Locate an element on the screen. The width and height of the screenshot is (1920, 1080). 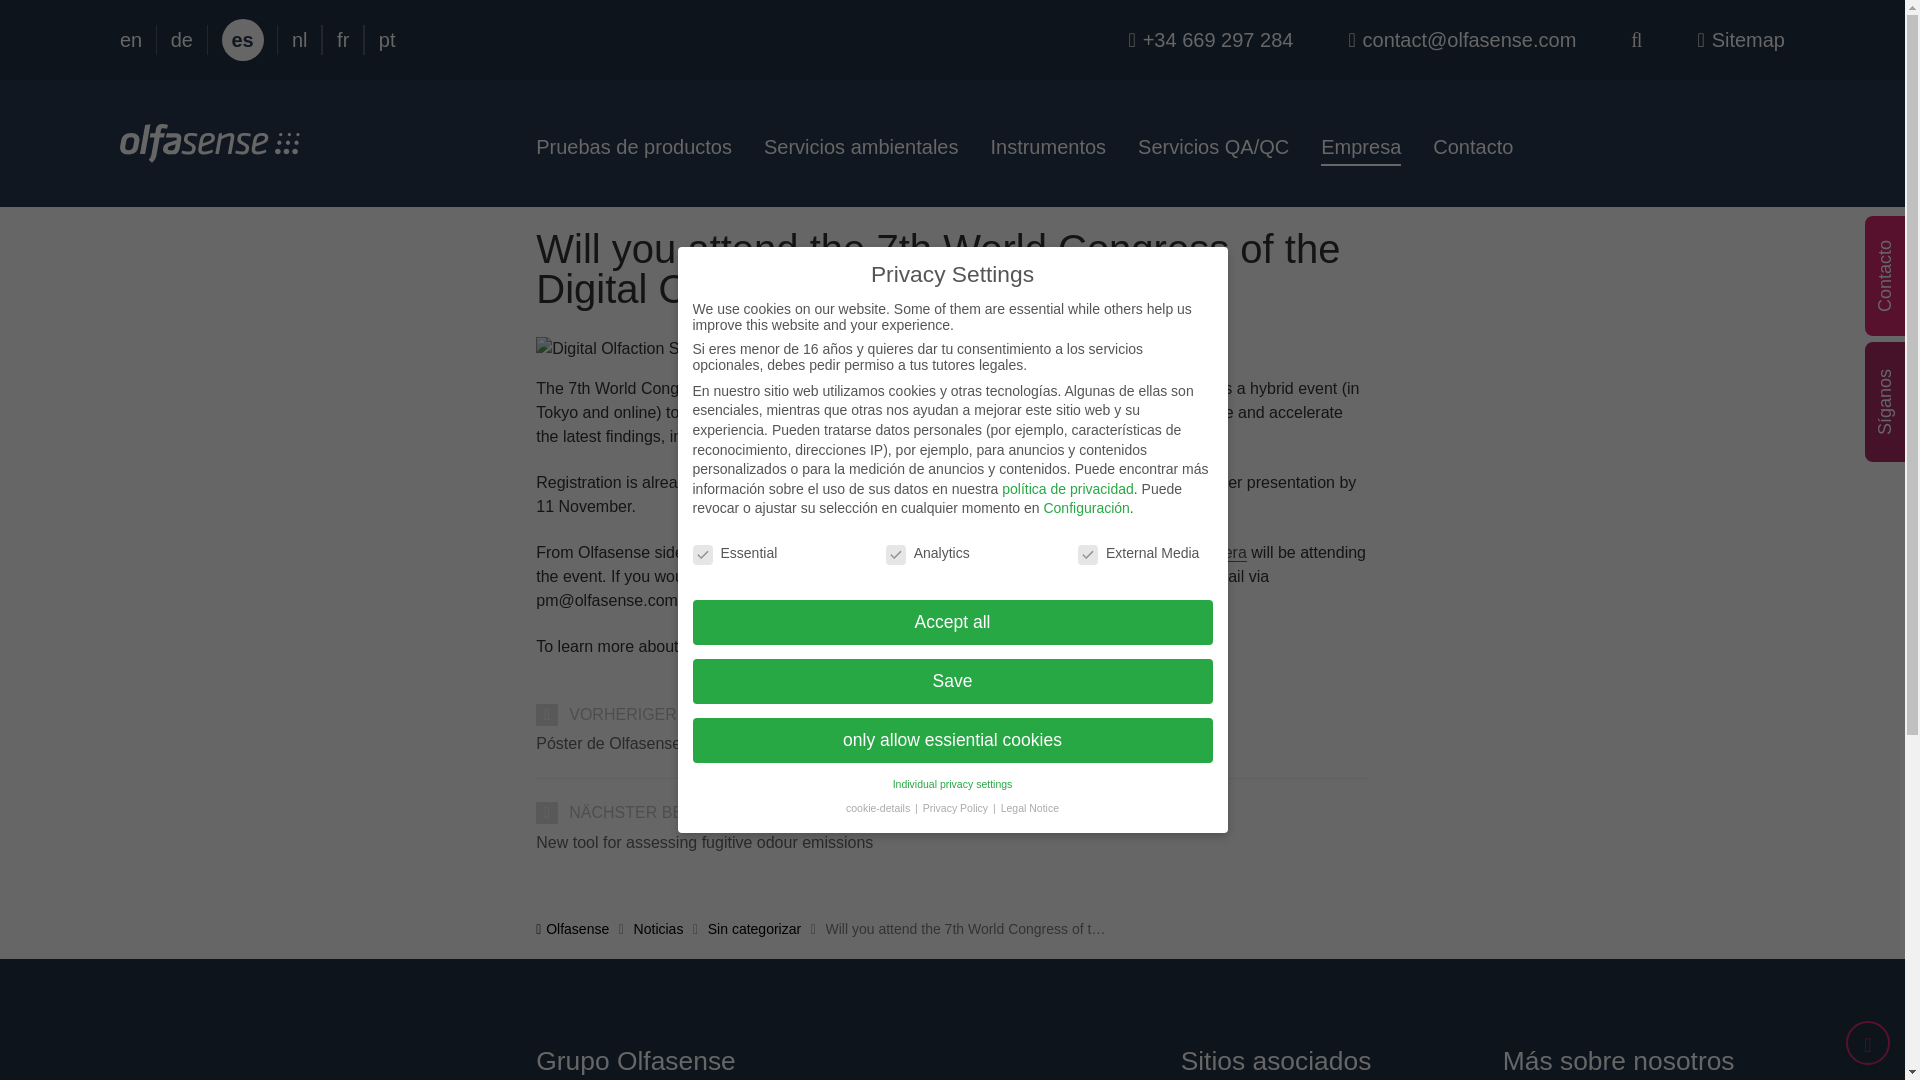
Servicios ambientales is located at coordinates (862, 146).